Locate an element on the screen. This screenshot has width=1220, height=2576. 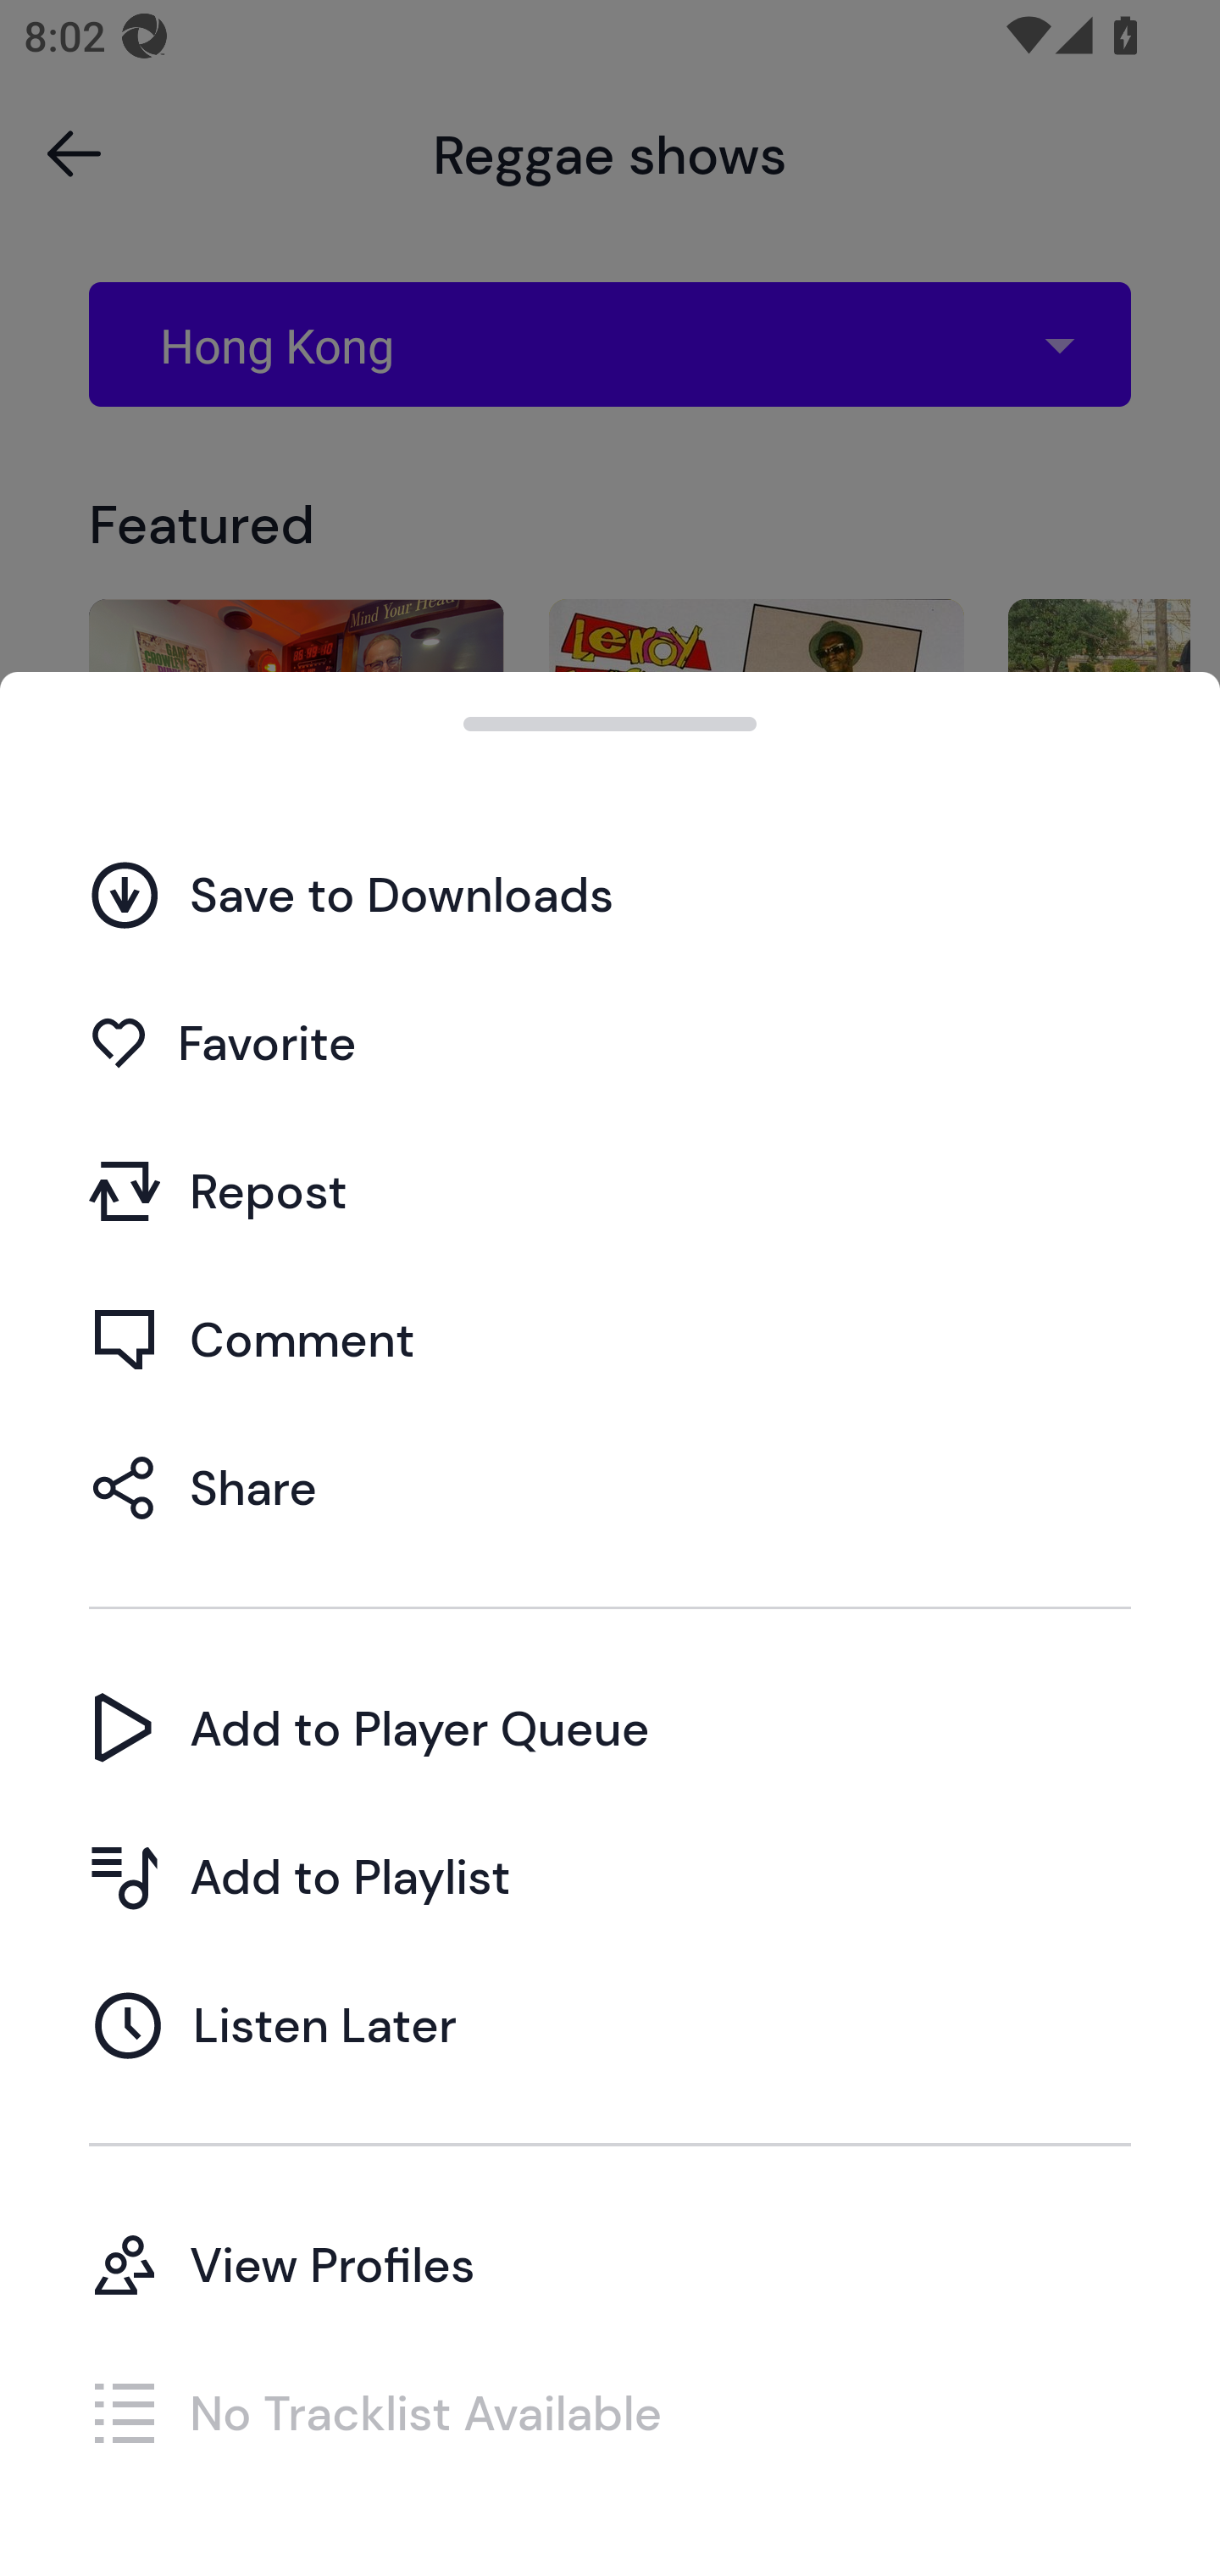
Listen Later is located at coordinates (610, 2024).